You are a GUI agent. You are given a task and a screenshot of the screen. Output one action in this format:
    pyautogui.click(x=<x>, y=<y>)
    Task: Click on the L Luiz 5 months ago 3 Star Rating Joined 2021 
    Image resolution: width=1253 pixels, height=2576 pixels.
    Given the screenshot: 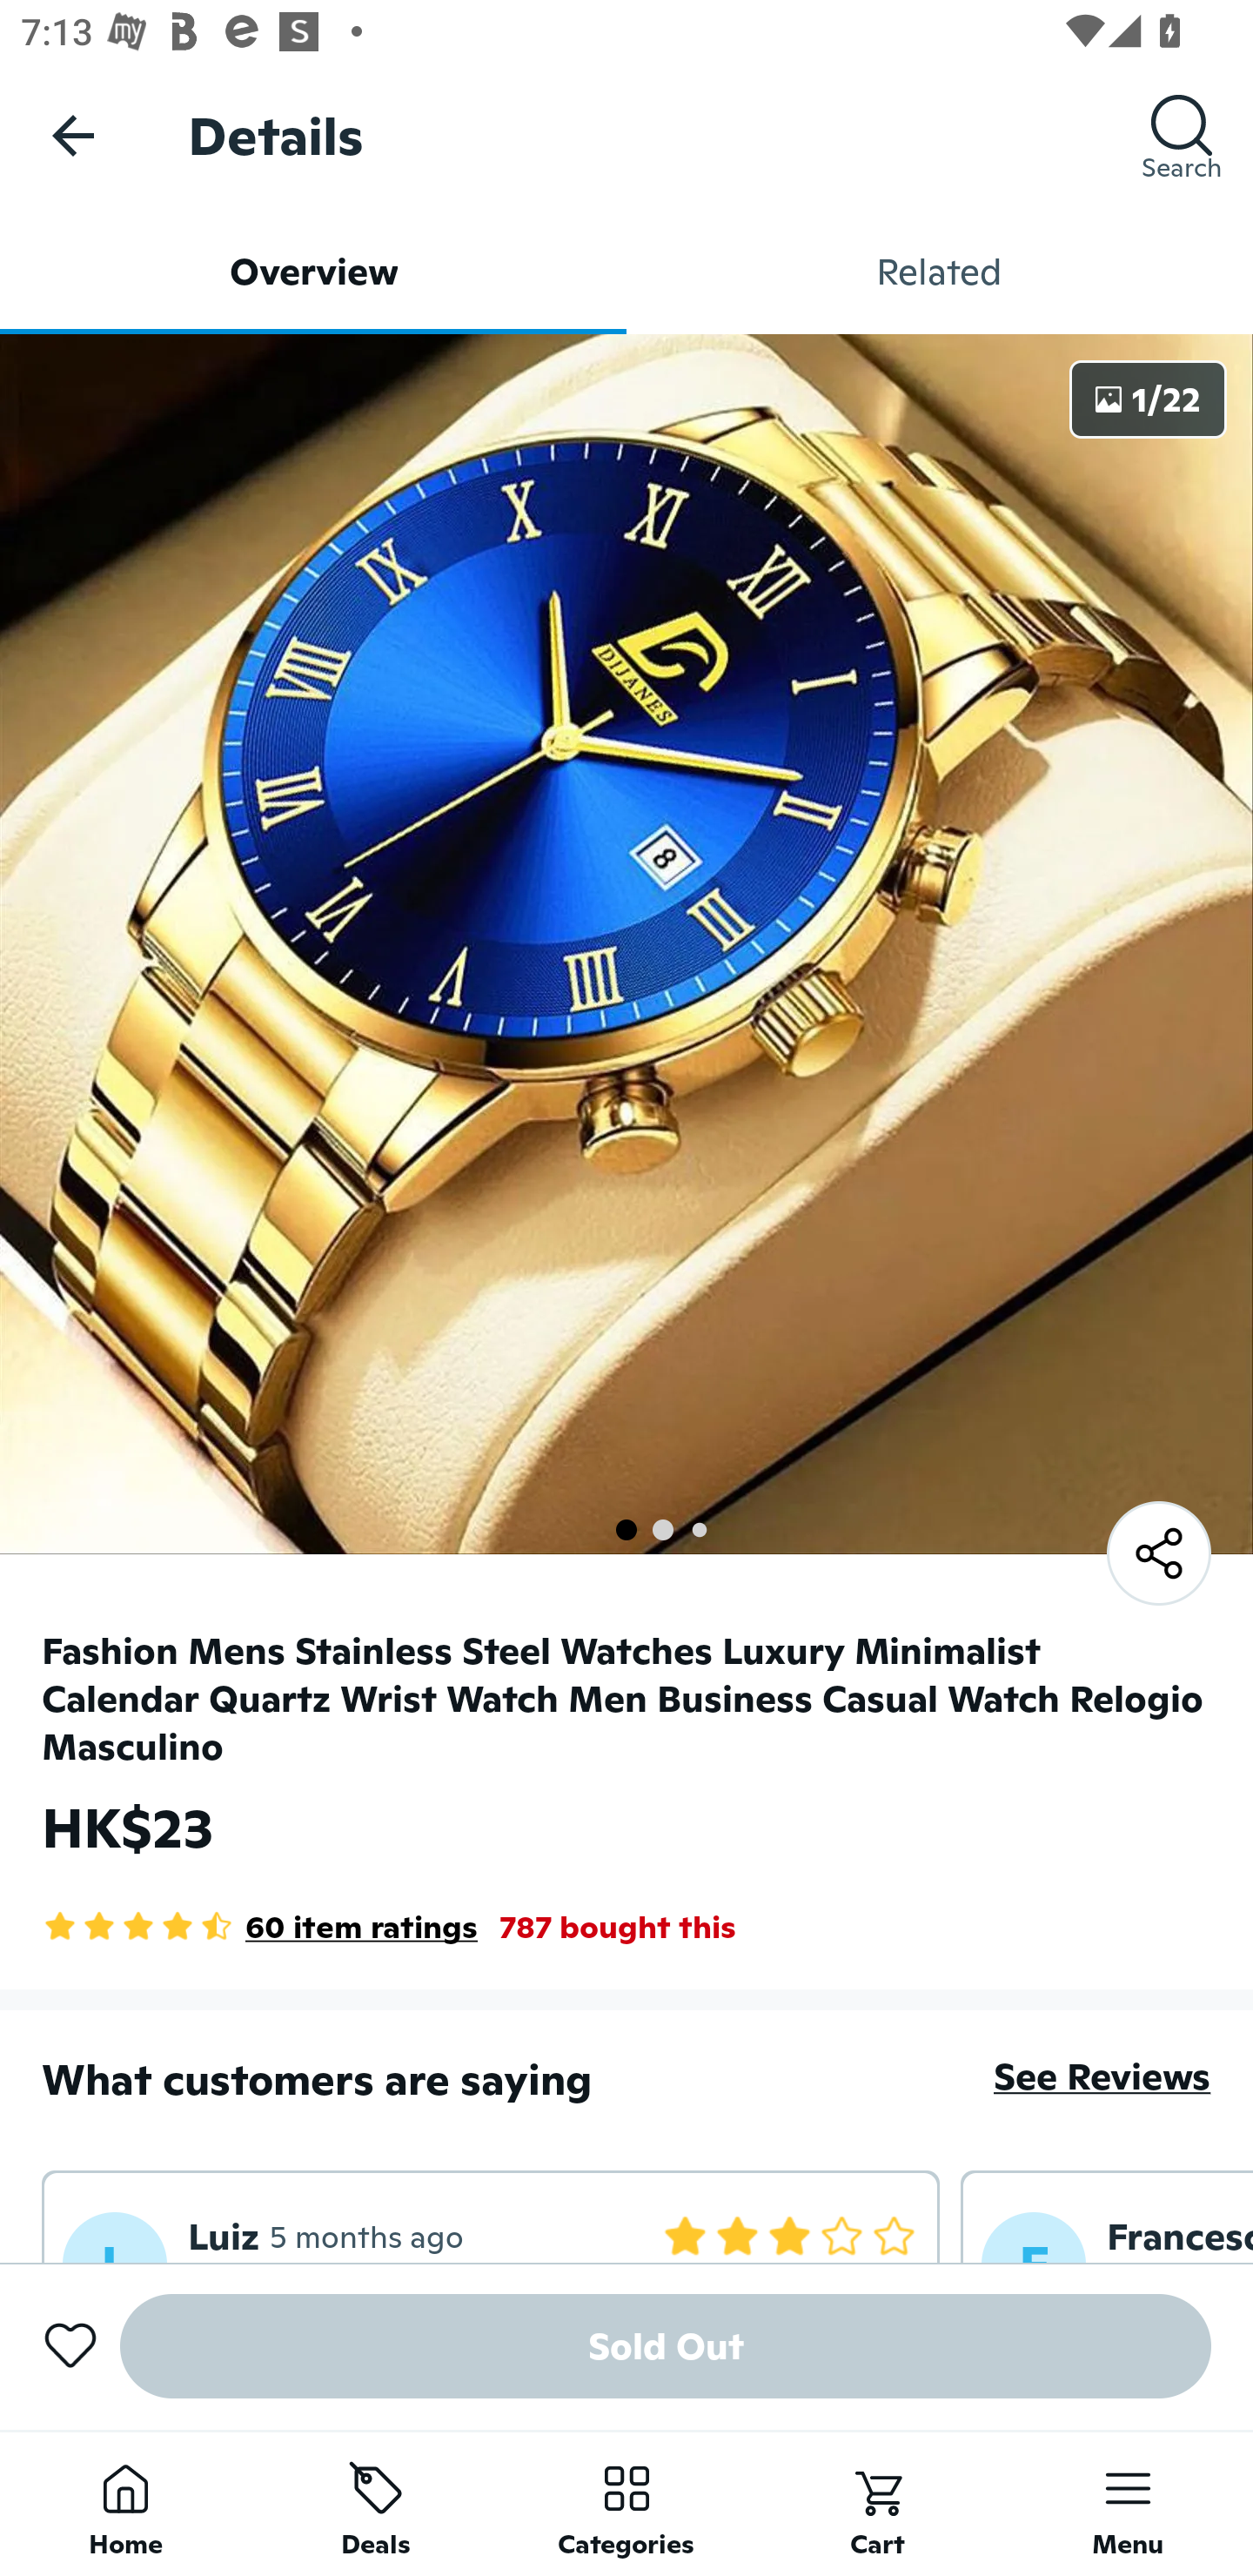 What is the action you would take?
    pyautogui.click(x=491, y=2216)
    